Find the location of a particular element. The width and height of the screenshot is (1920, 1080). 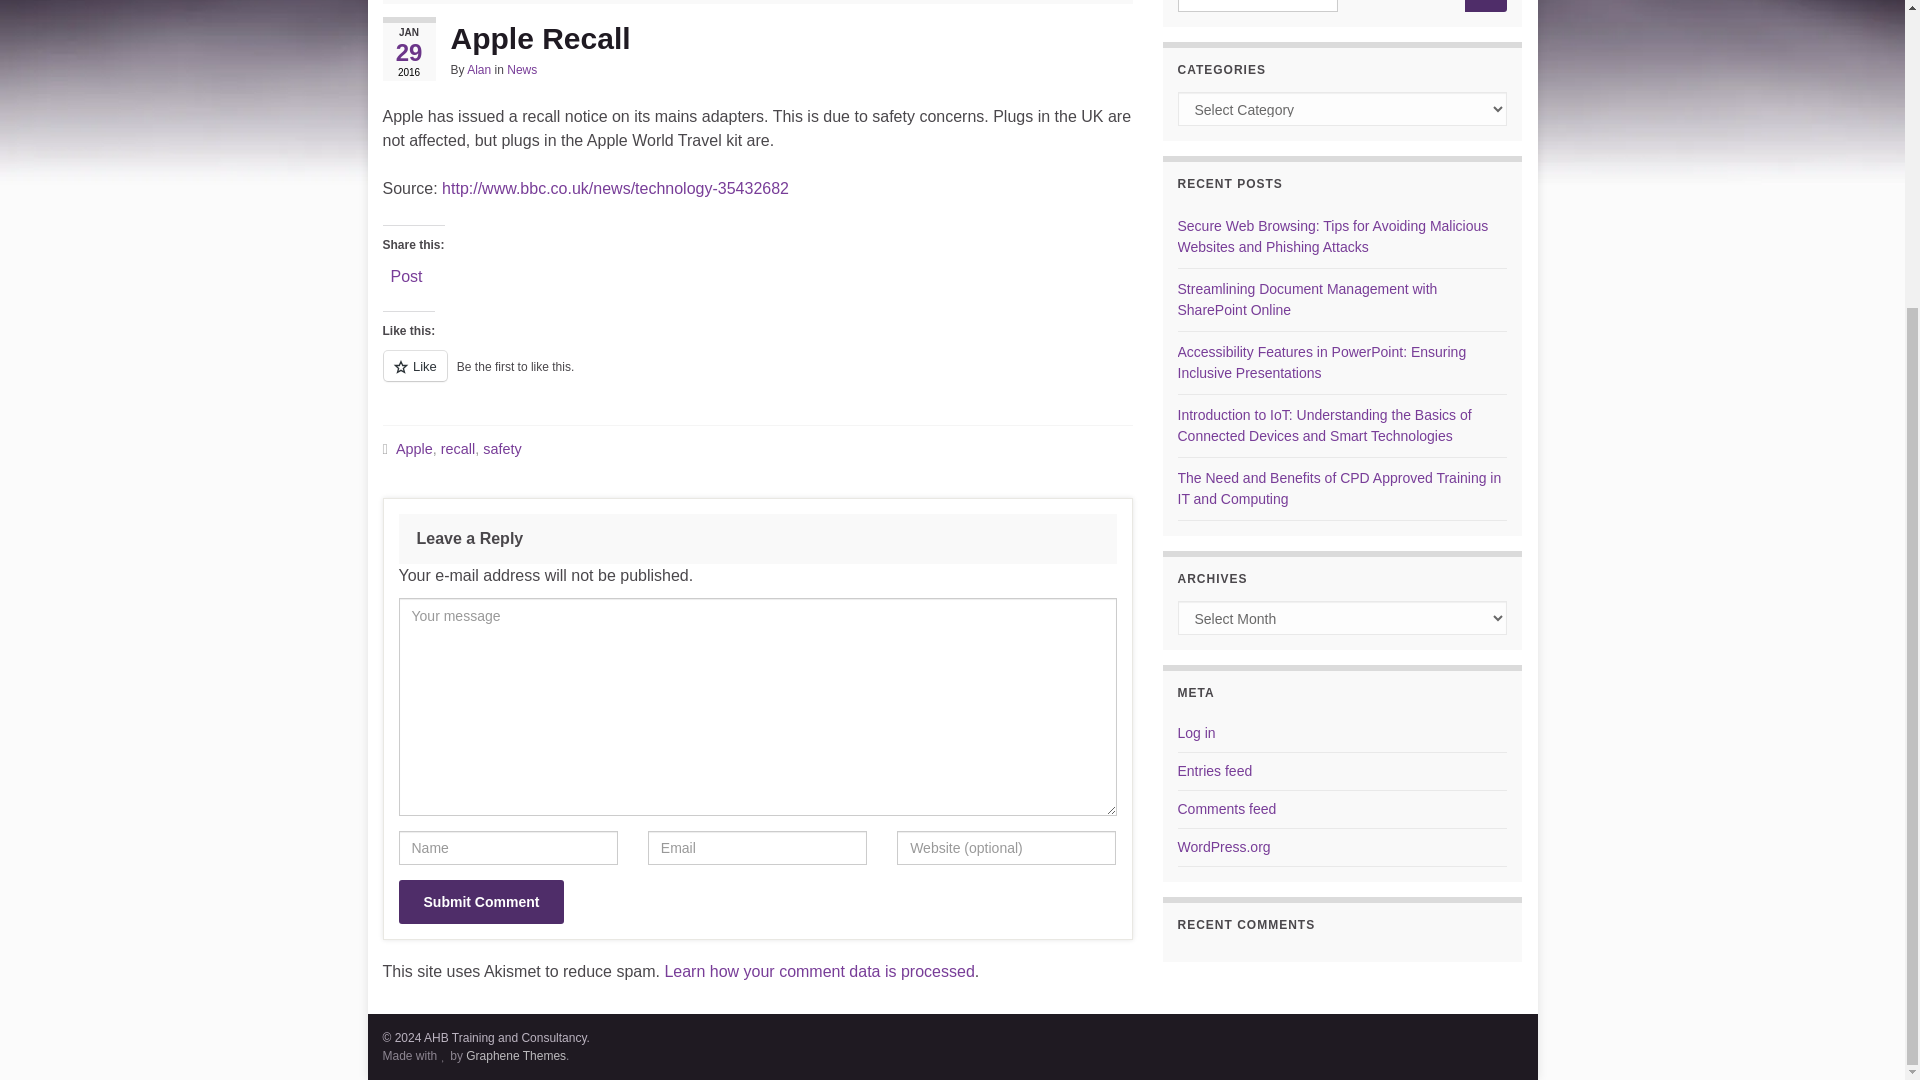

WordPress.org is located at coordinates (1224, 847).